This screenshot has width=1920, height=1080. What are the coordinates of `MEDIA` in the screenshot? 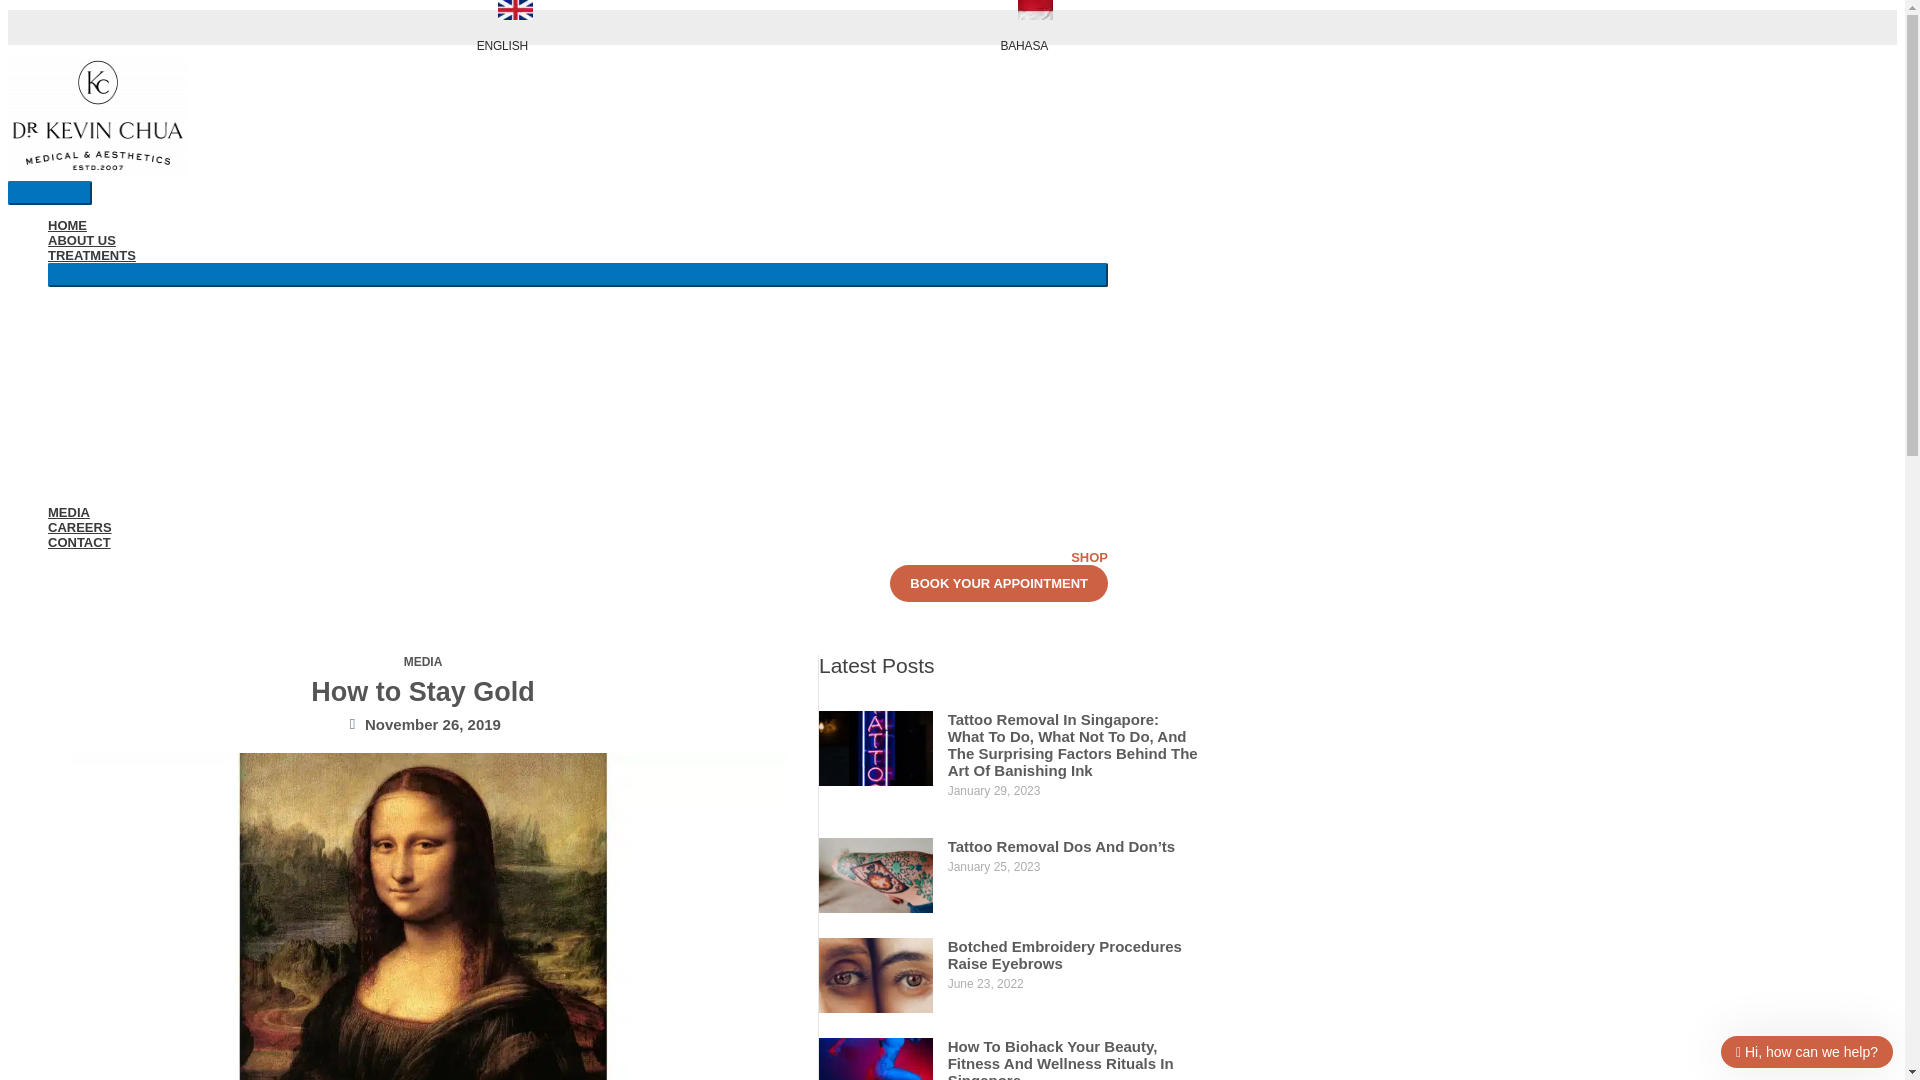 It's located at (578, 512).